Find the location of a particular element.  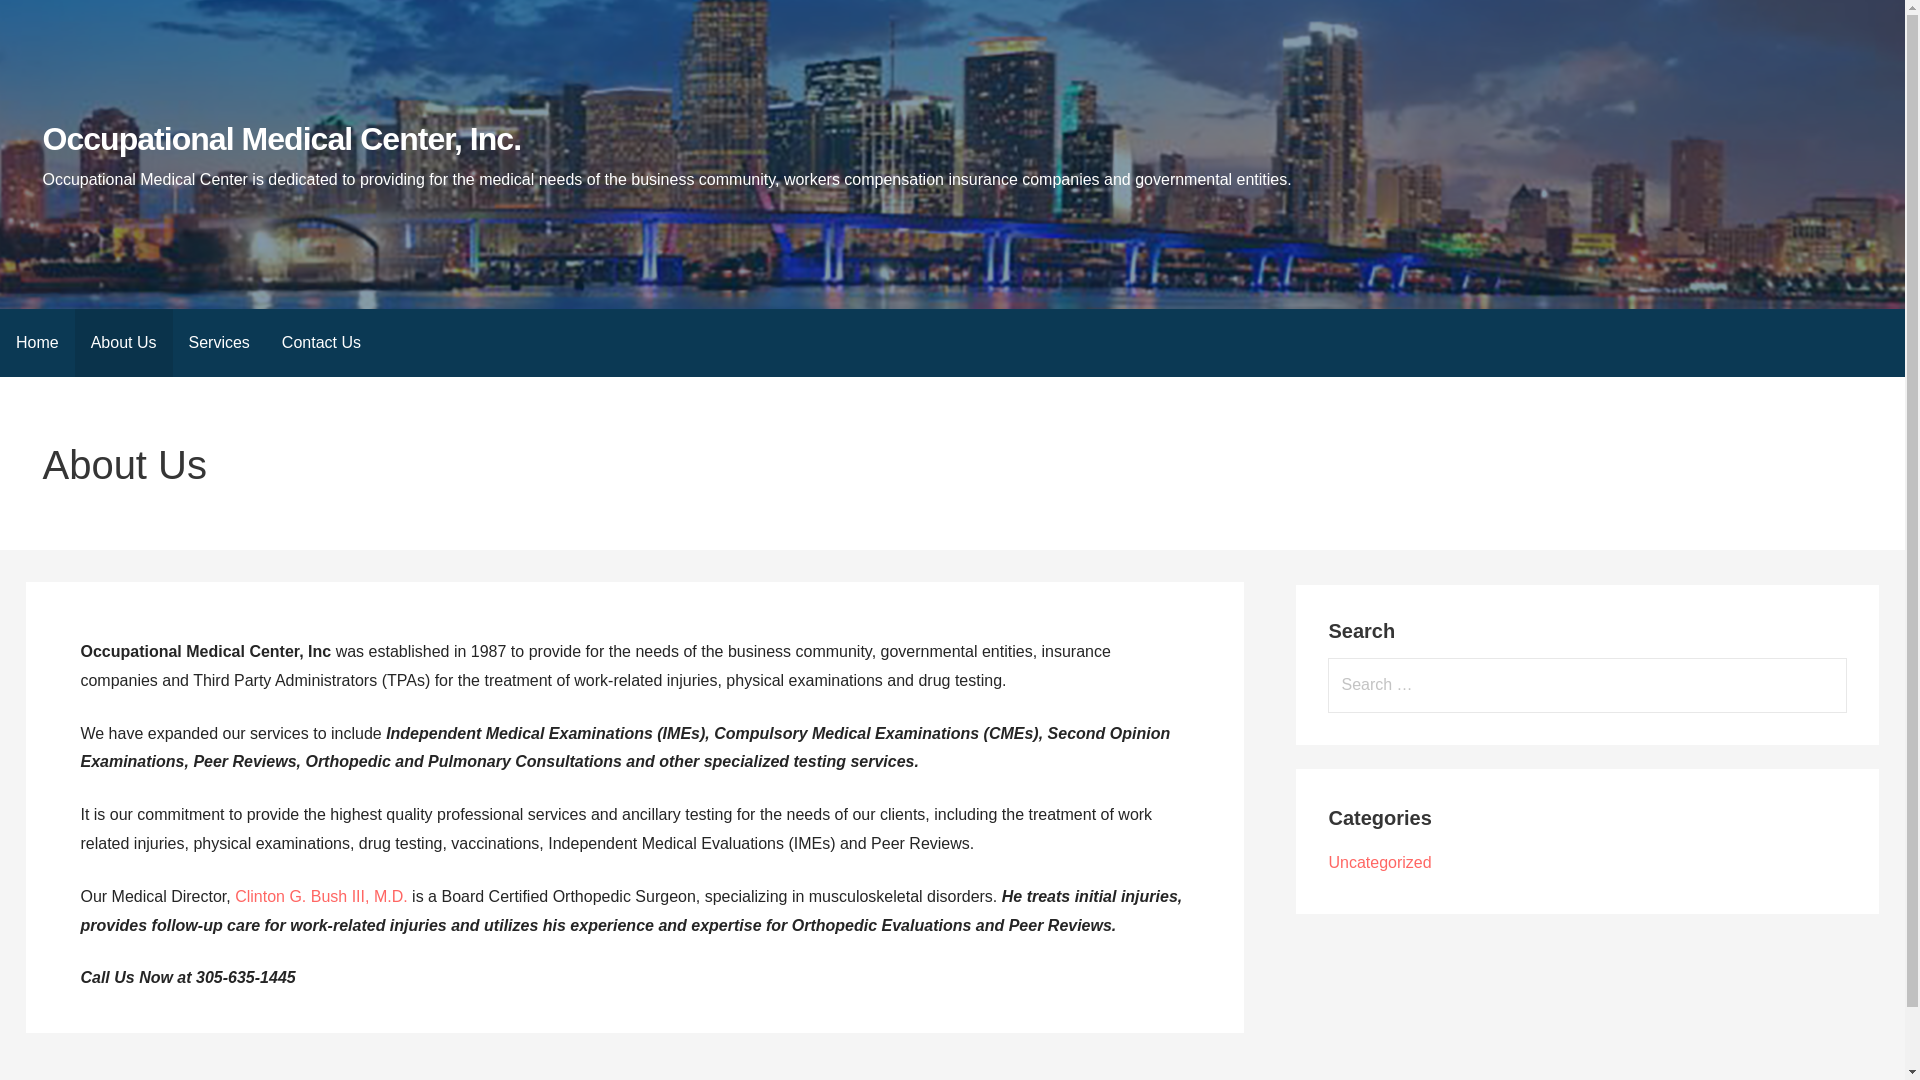

About Us is located at coordinates (123, 342).